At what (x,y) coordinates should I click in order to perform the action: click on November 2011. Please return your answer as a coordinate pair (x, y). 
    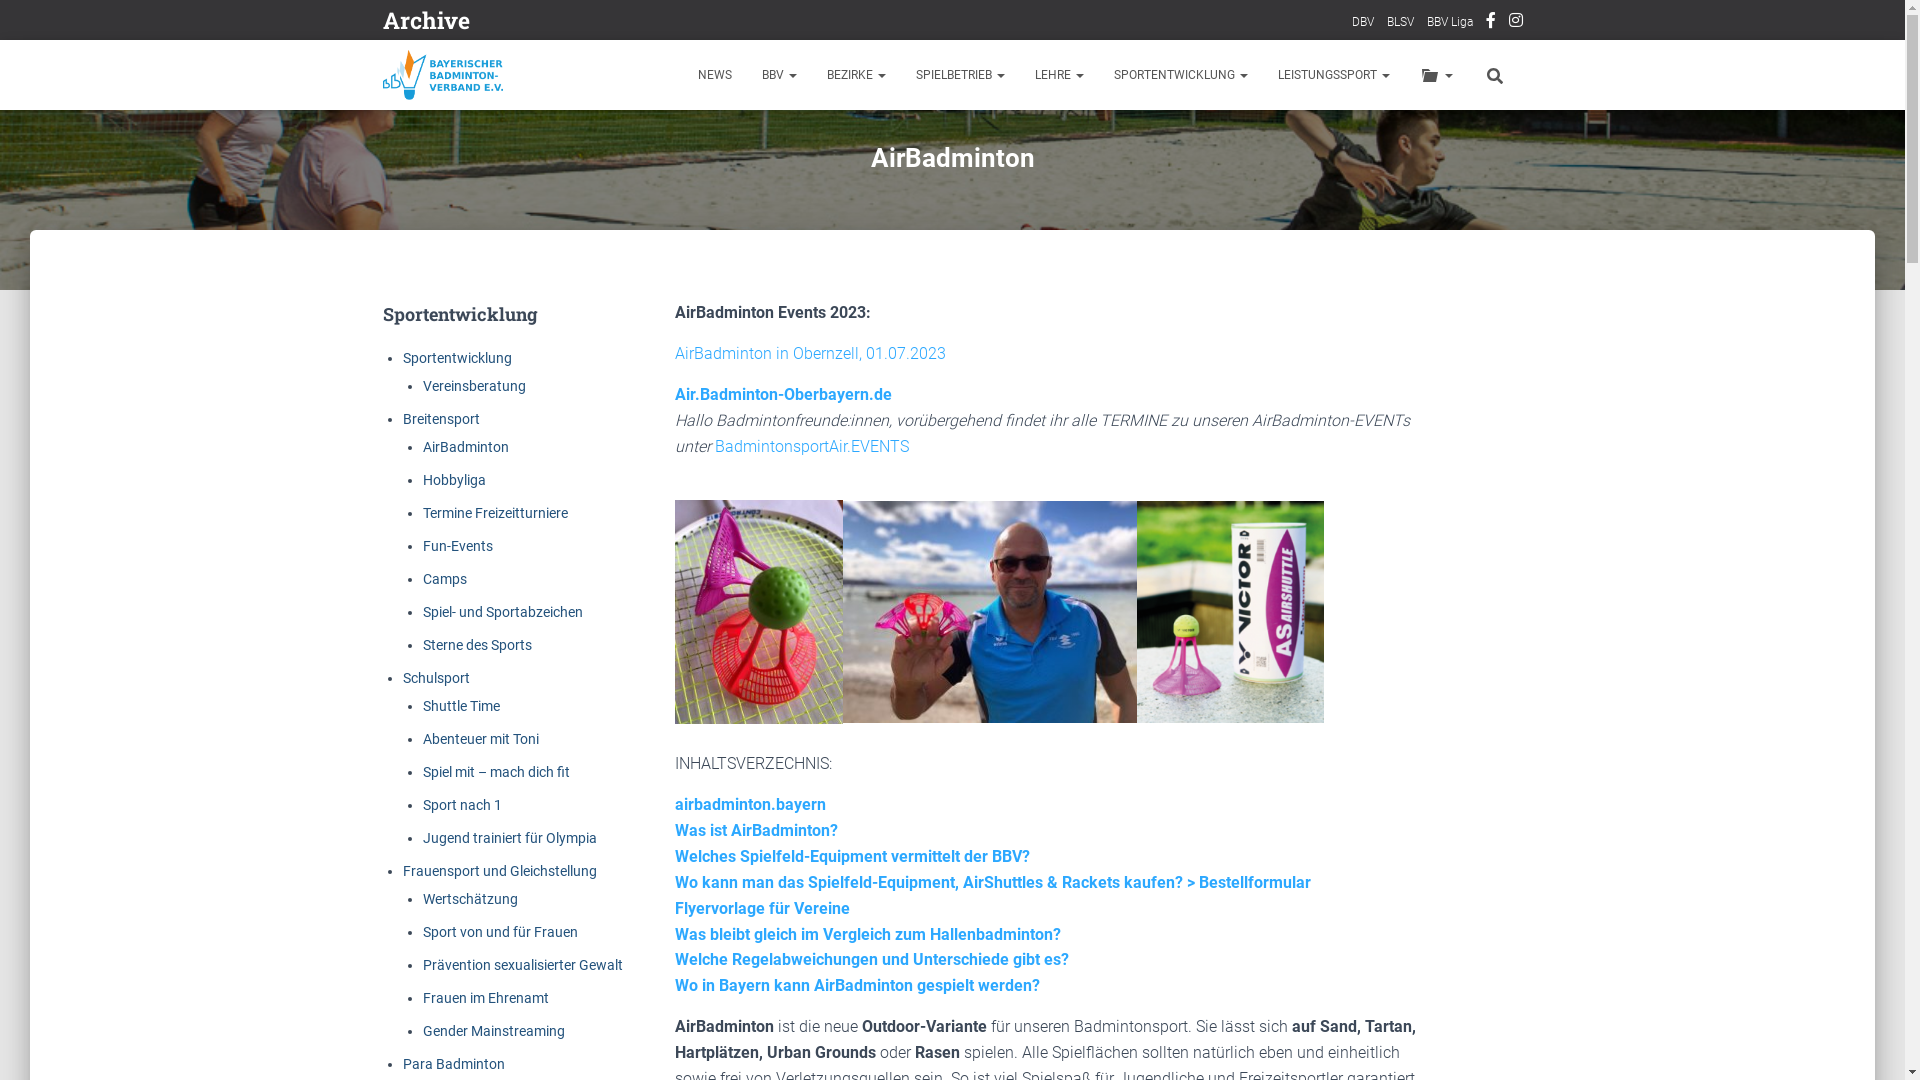
    Looking at the image, I should click on (550, 945).